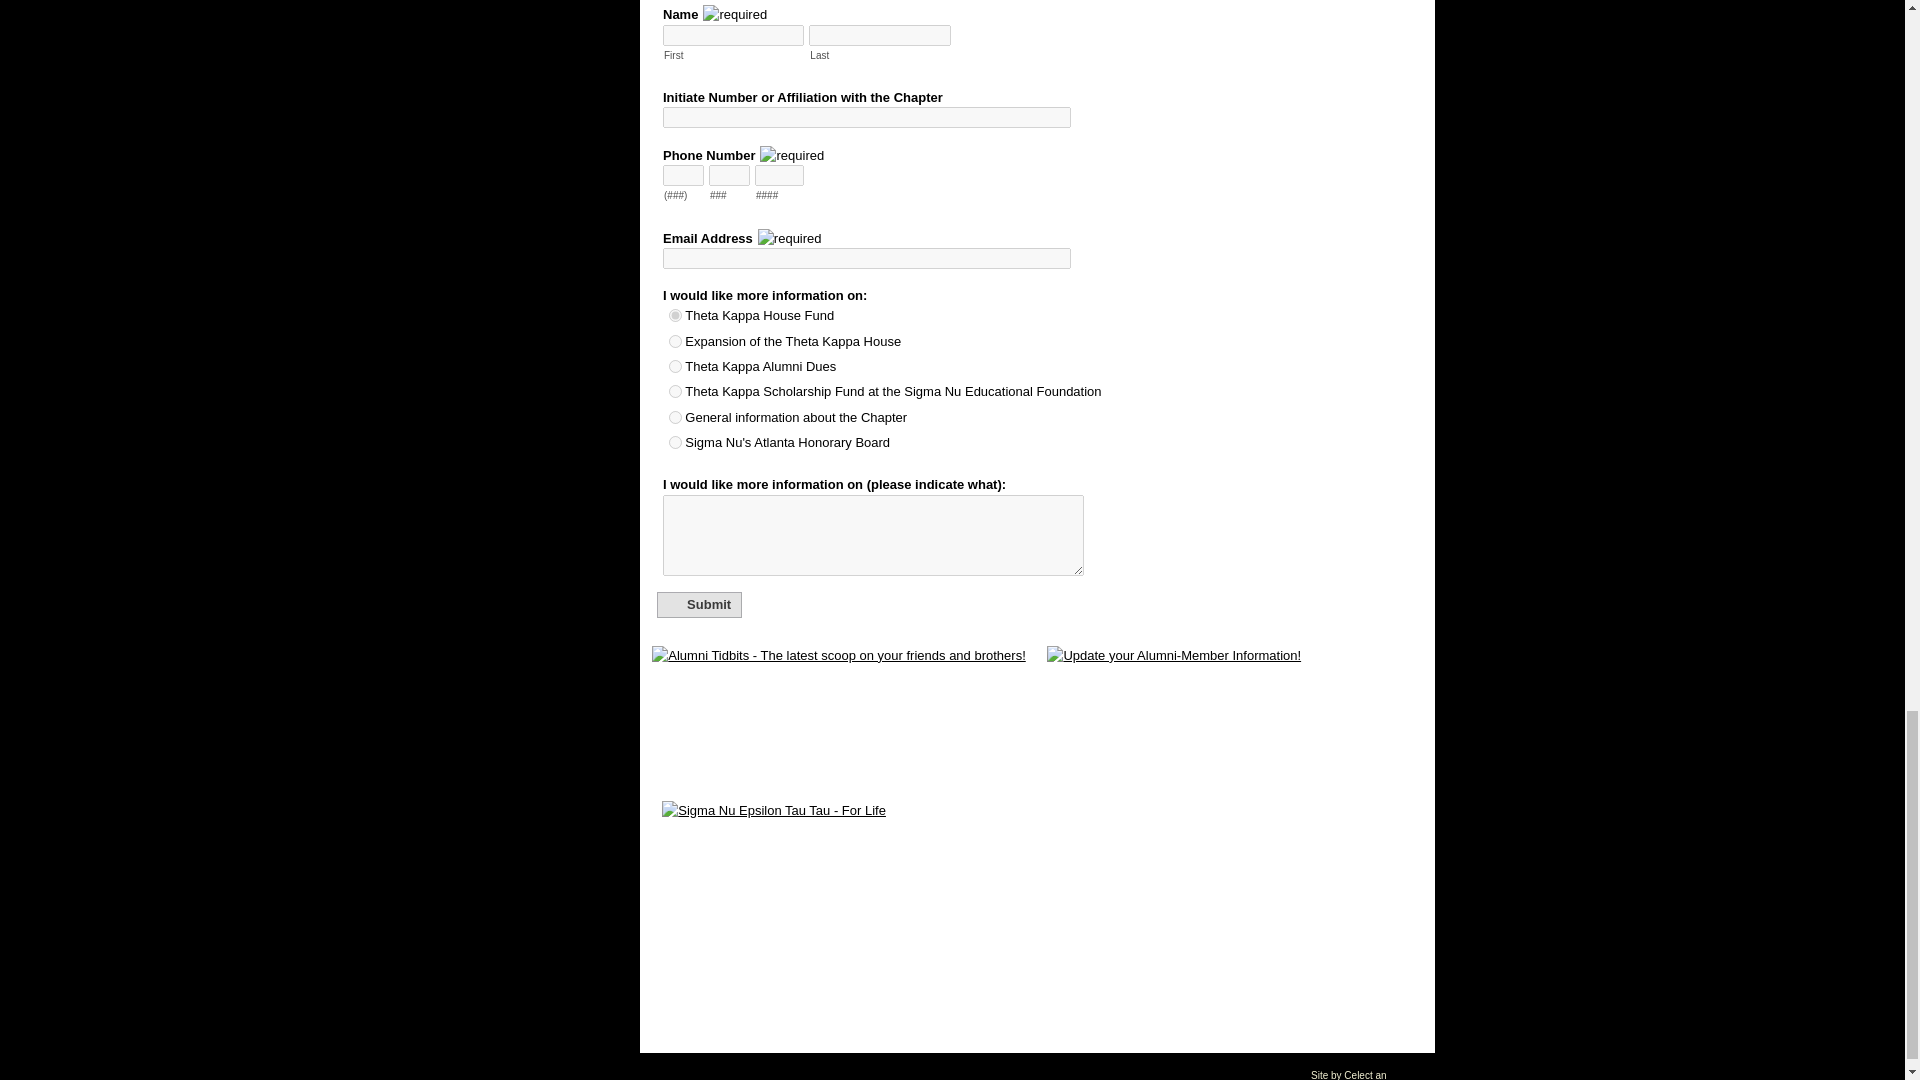 This screenshot has width=1920, height=1080. I want to click on Update you Alumni Info!, so click(1234, 704).